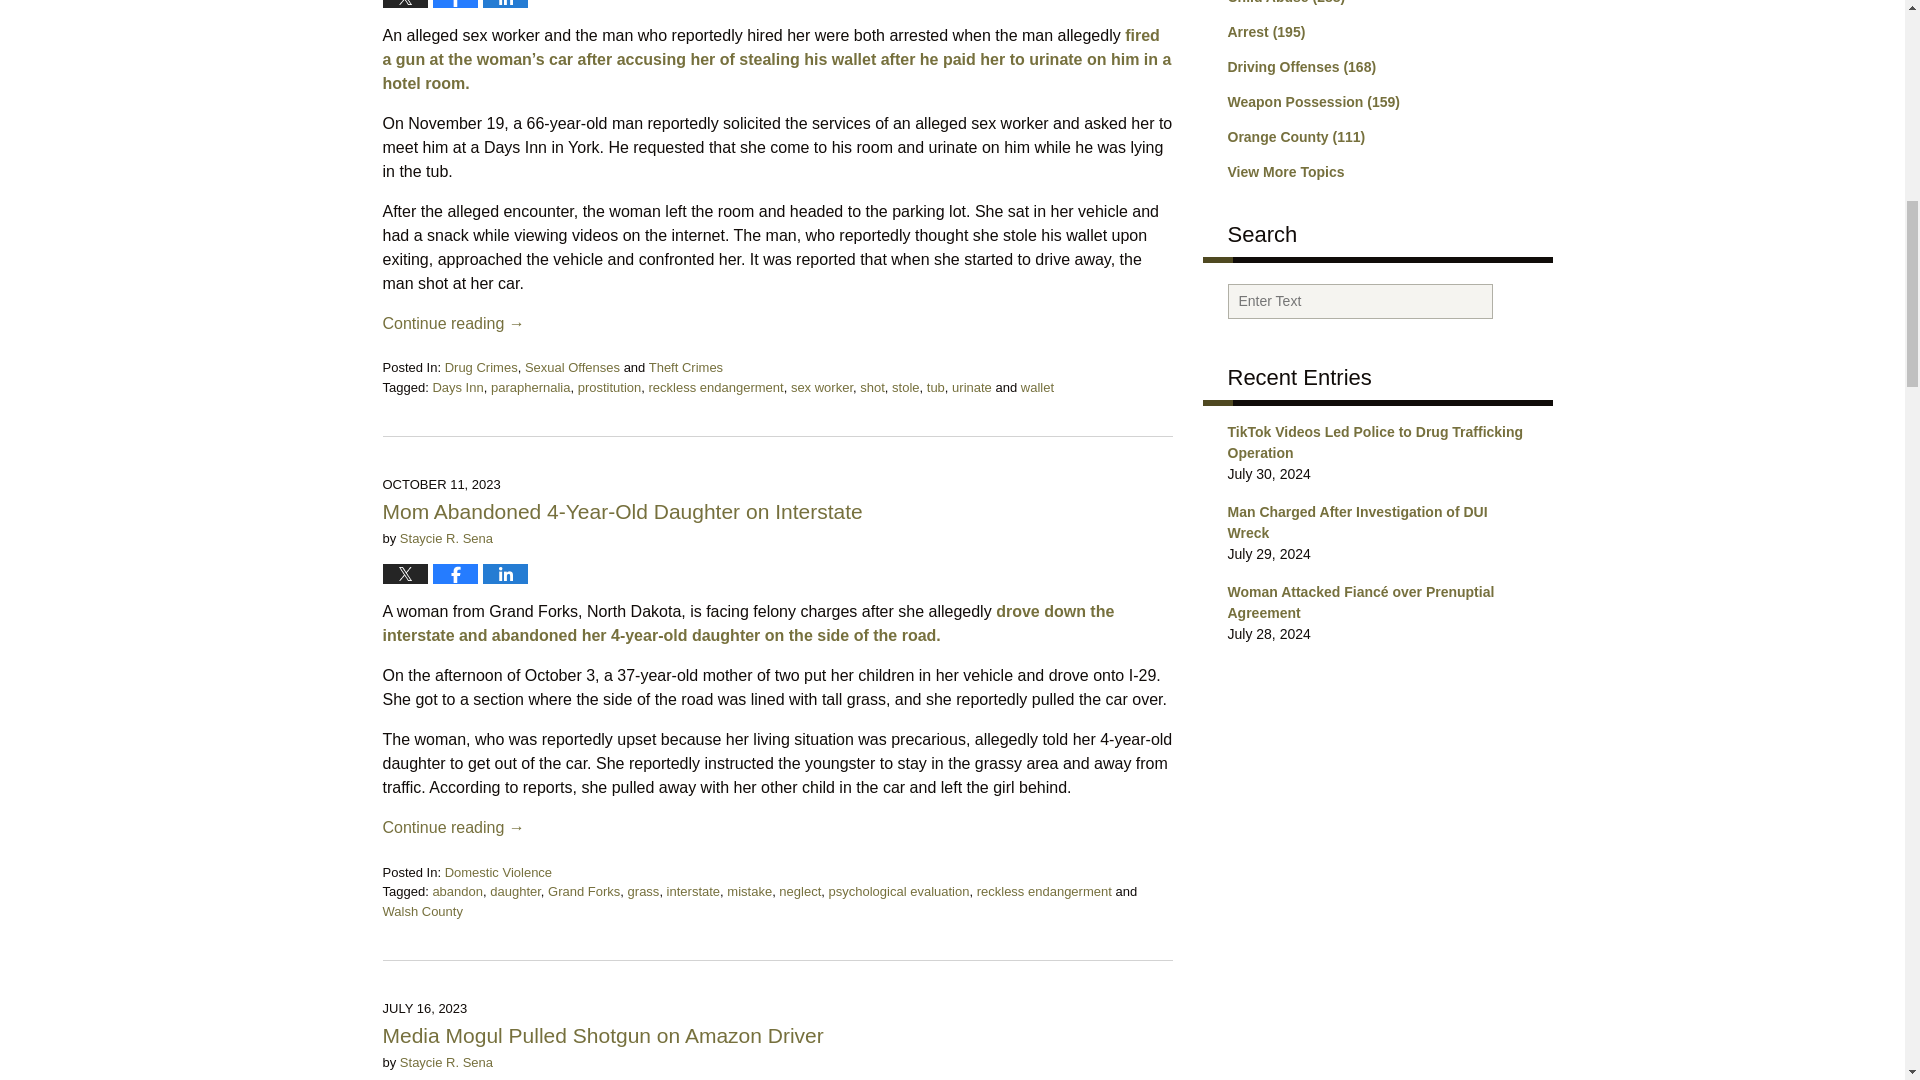  I want to click on View all posts in Sexual Offenses, so click(572, 366).